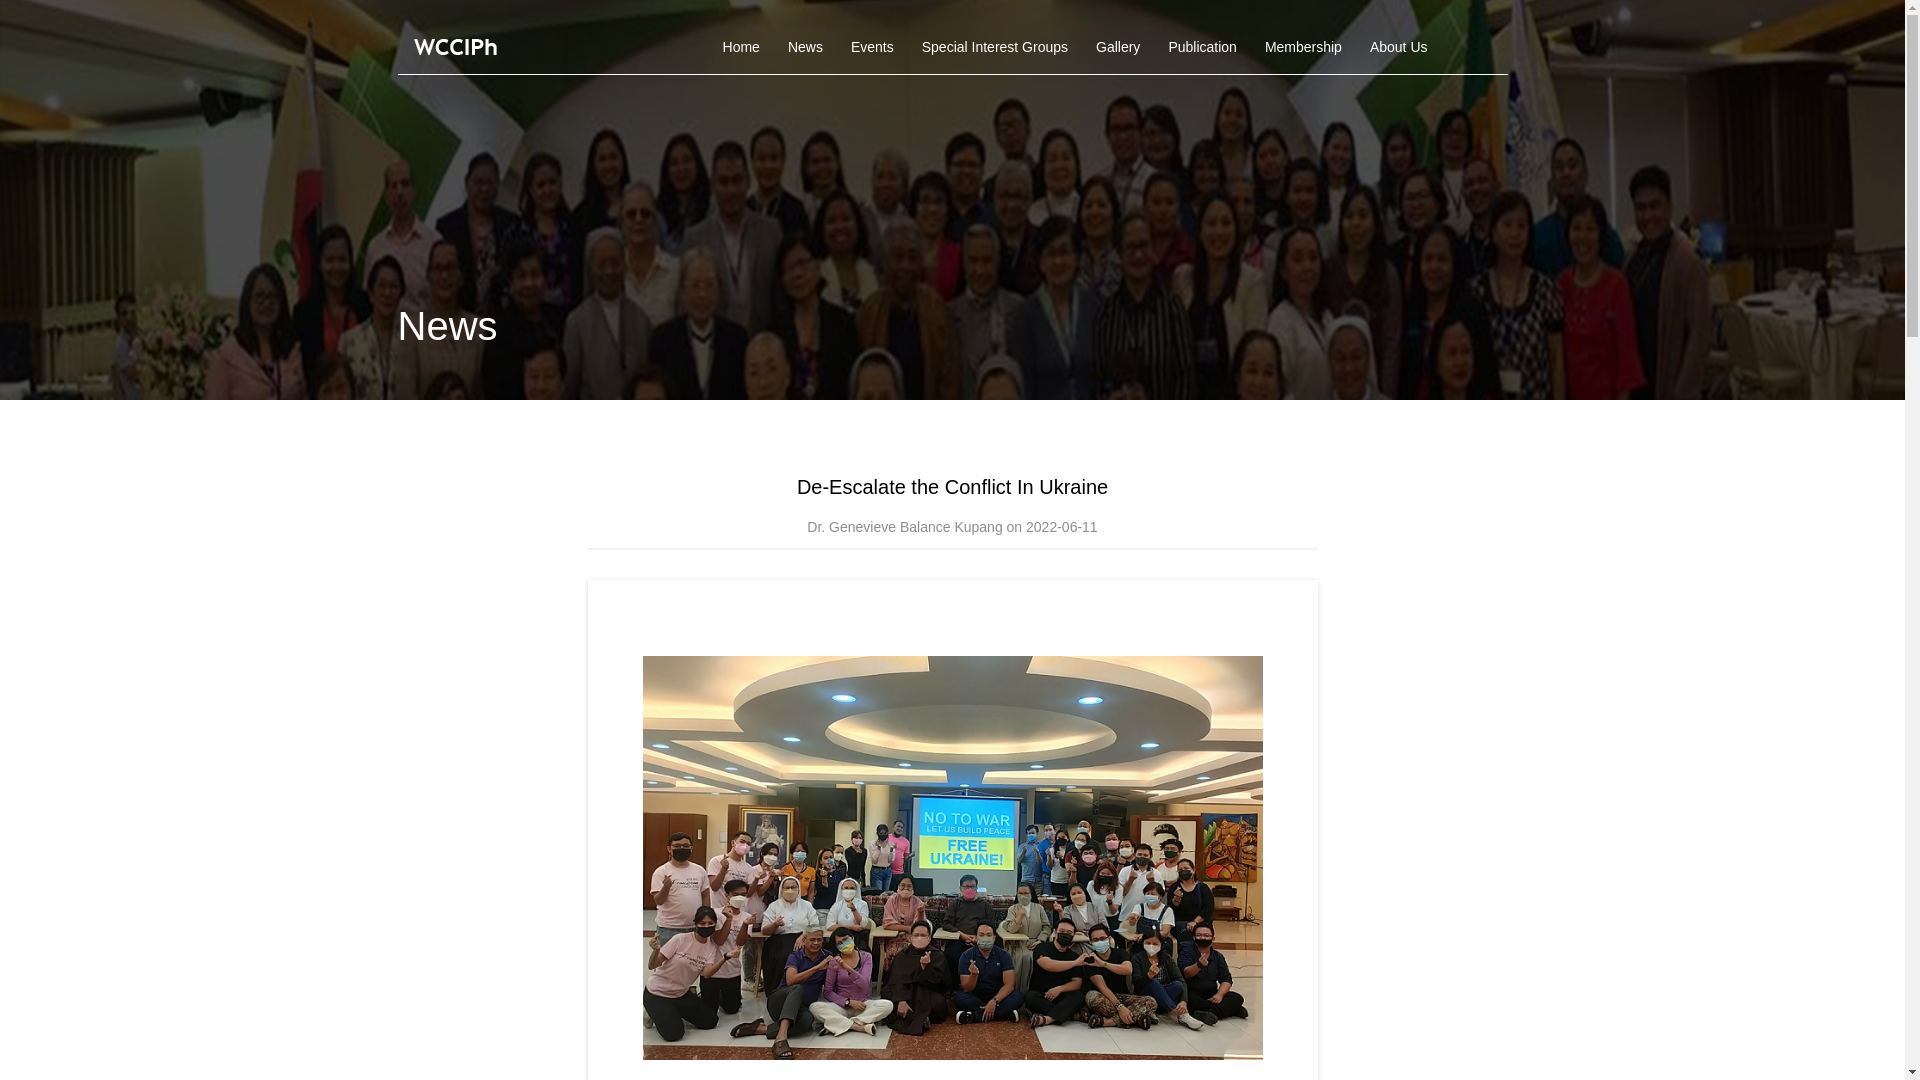 The width and height of the screenshot is (1920, 1080). What do you see at coordinates (805, 47) in the screenshot?
I see `News` at bounding box center [805, 47].